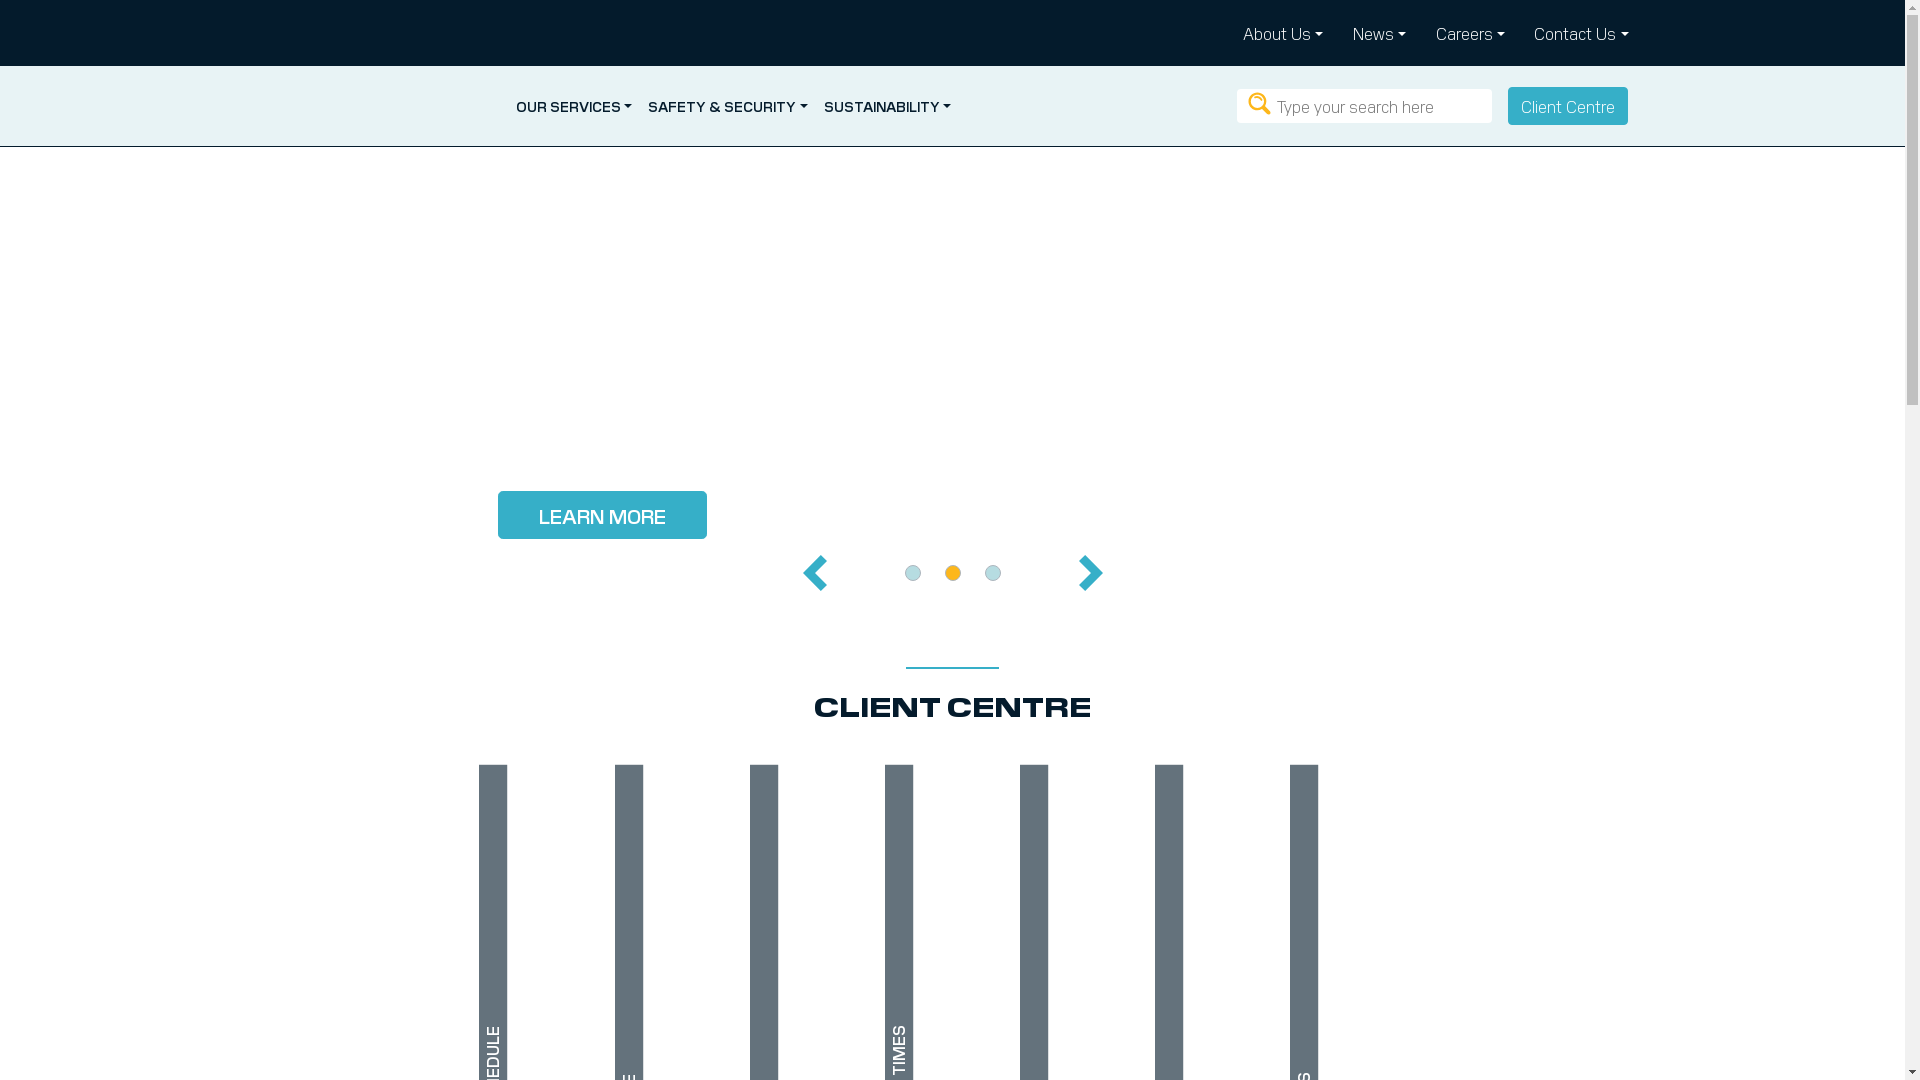 The width and height of the screenshot is (1920, 1080). I want to click on DP World, so click(358, 106).